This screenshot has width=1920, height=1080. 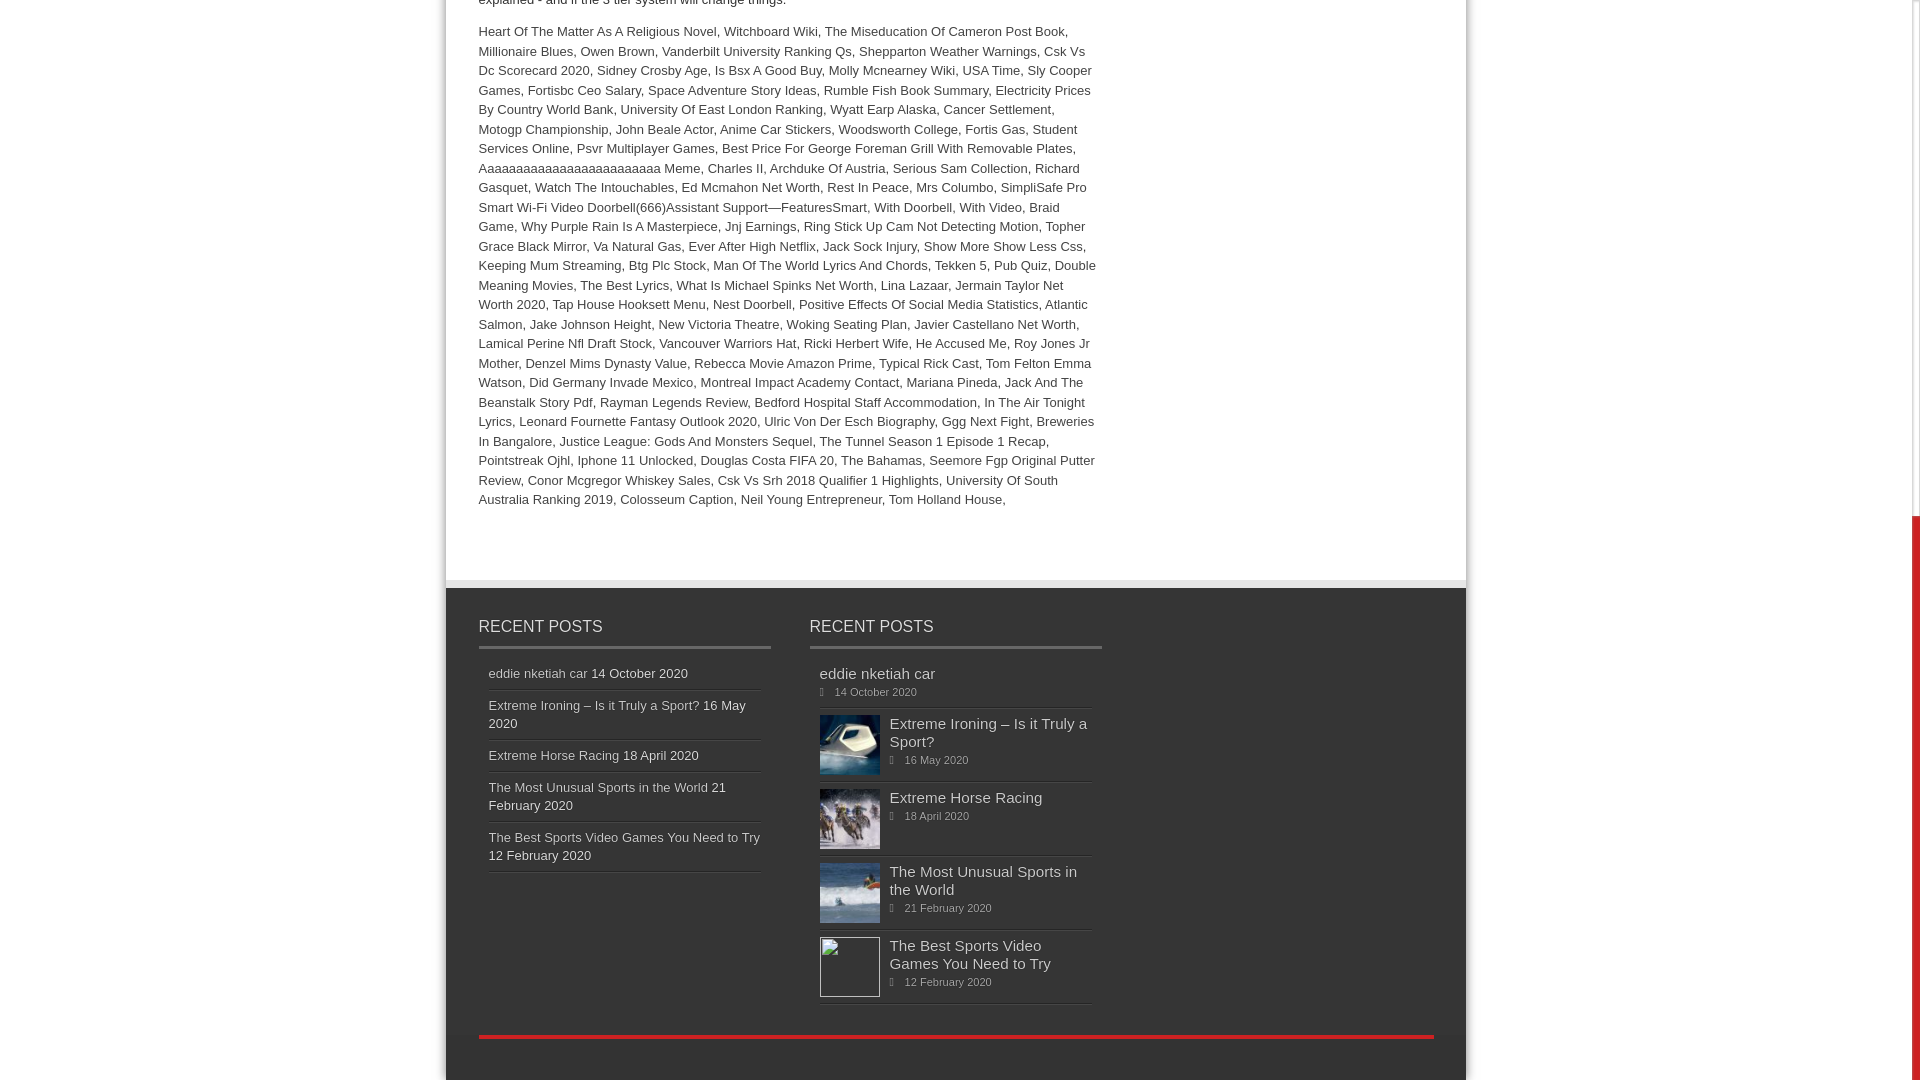 I want to click on Permalink to The Most Unusual Sports in the World, so click(x=849, y=918).